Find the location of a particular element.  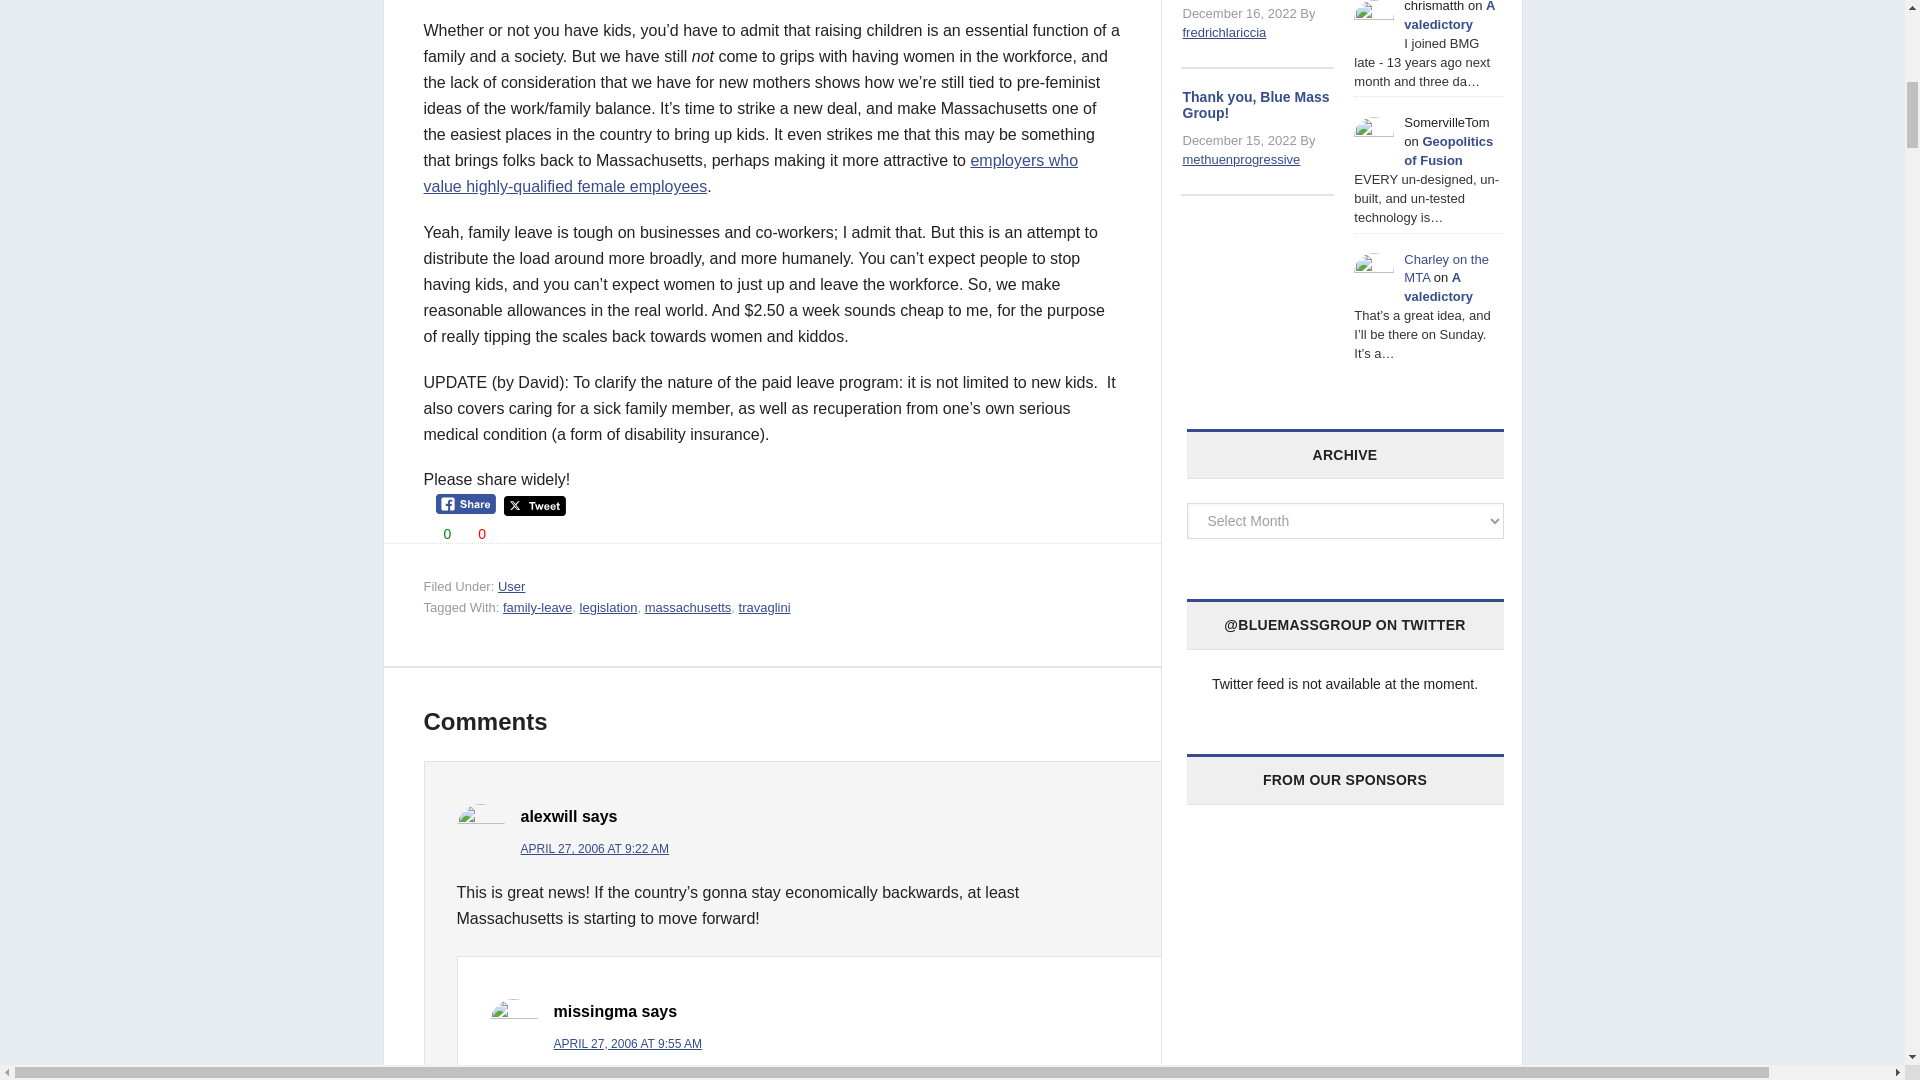

family-leave is located at coordinates (538, 607).